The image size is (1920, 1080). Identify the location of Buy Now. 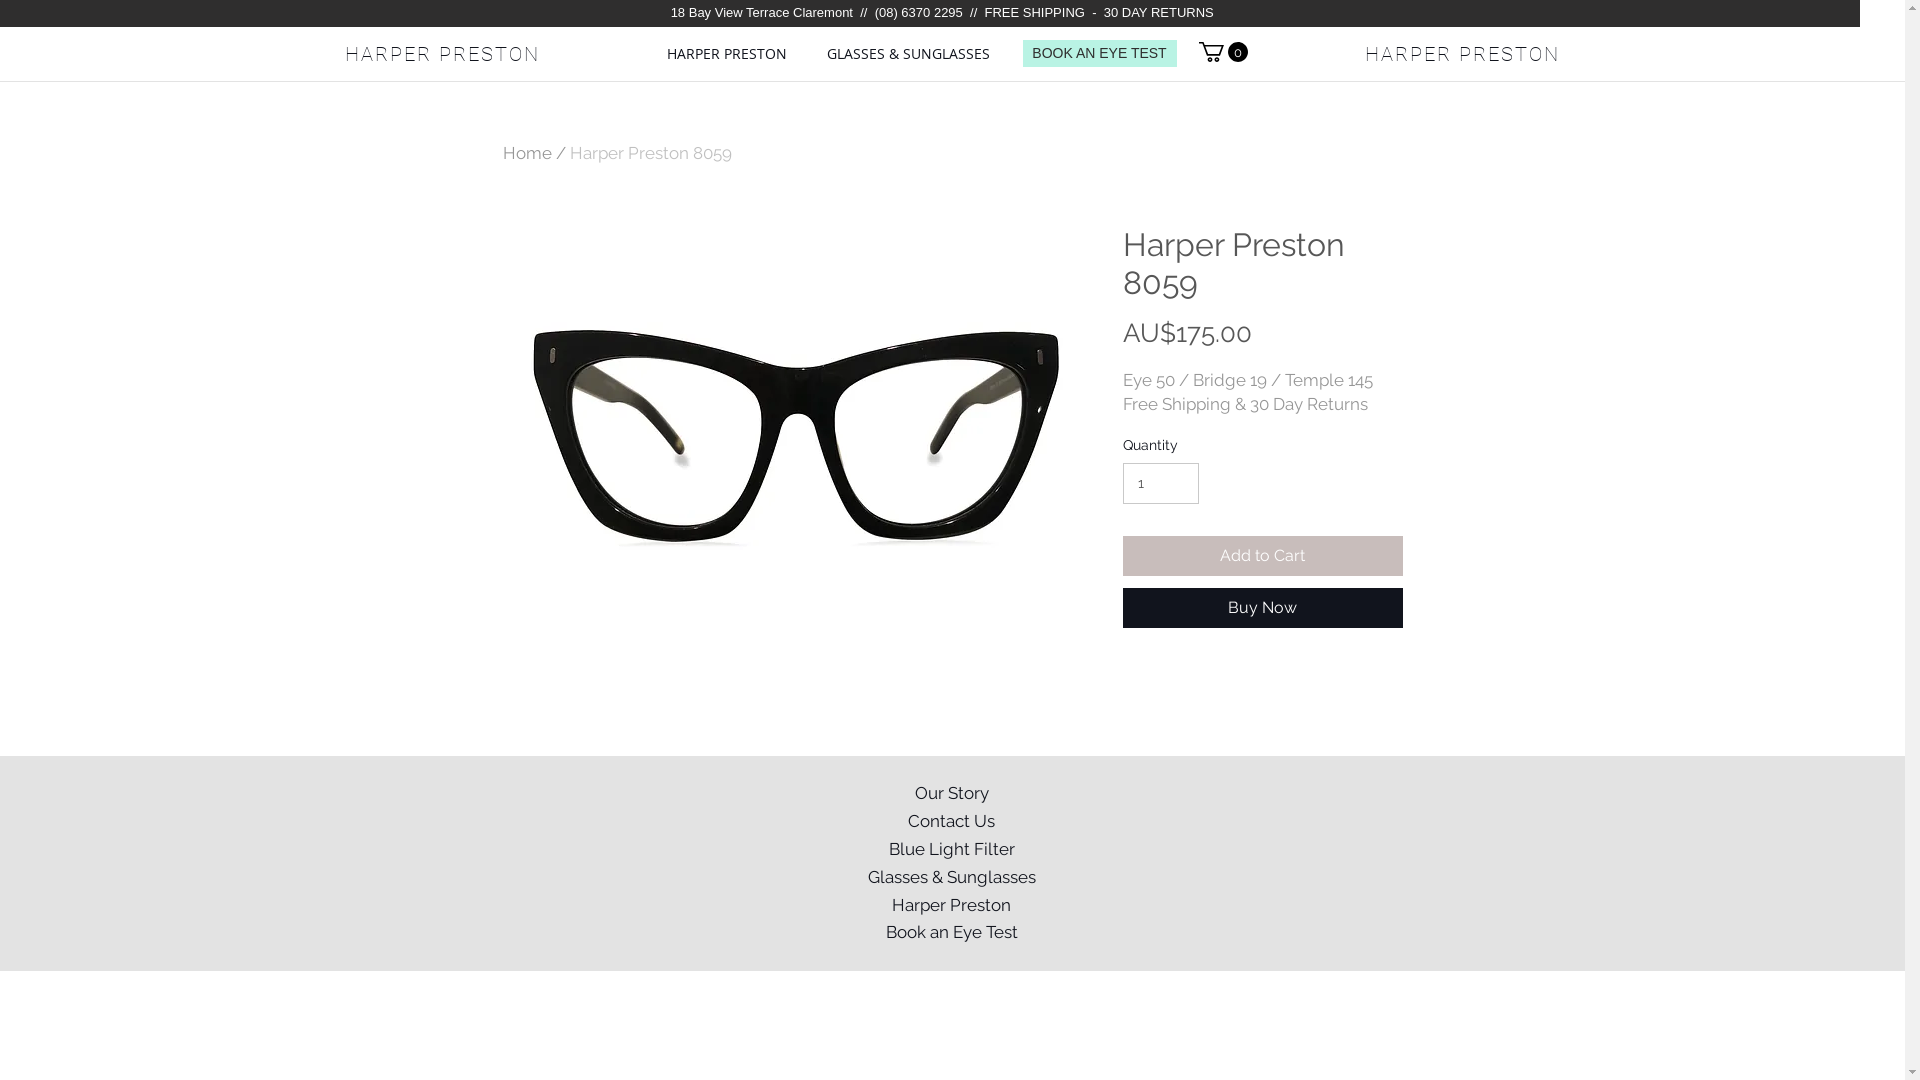
(1262, 608).